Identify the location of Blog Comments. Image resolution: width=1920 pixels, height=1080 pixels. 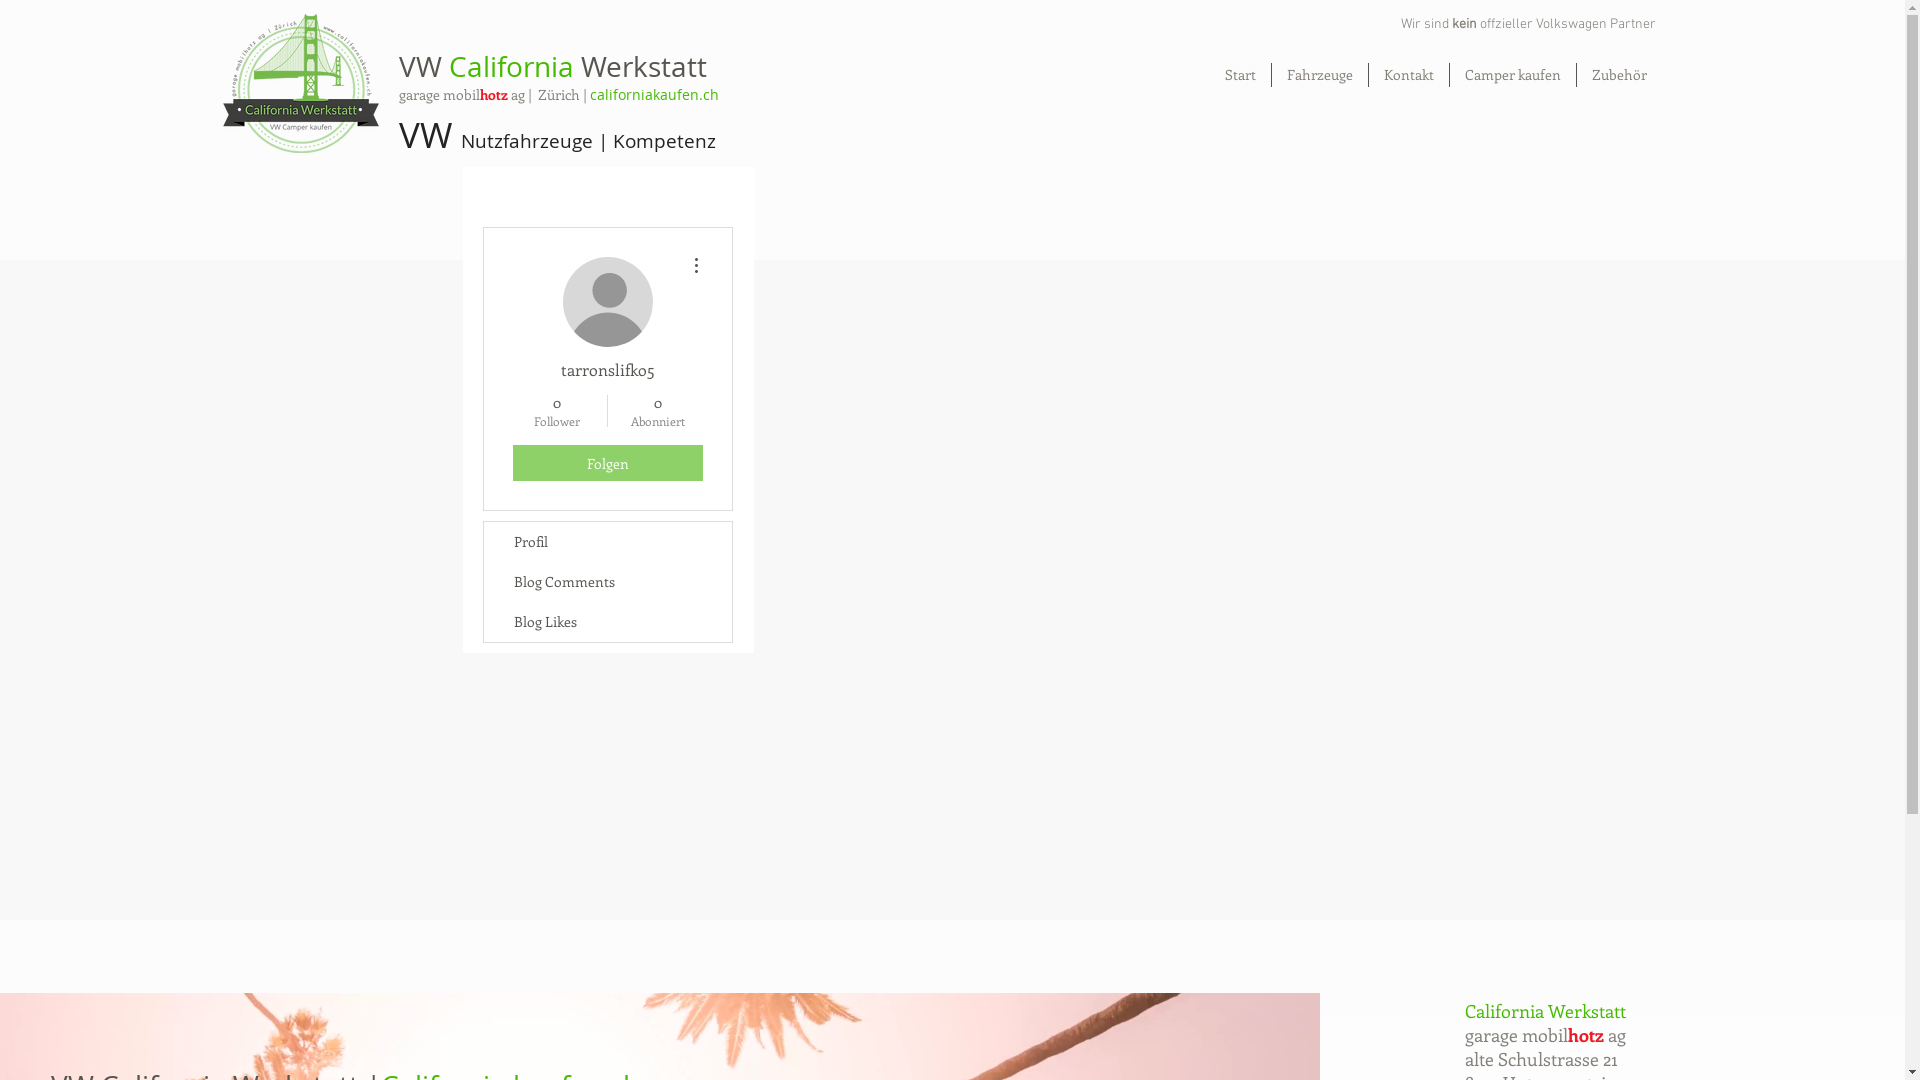
(608, 582).